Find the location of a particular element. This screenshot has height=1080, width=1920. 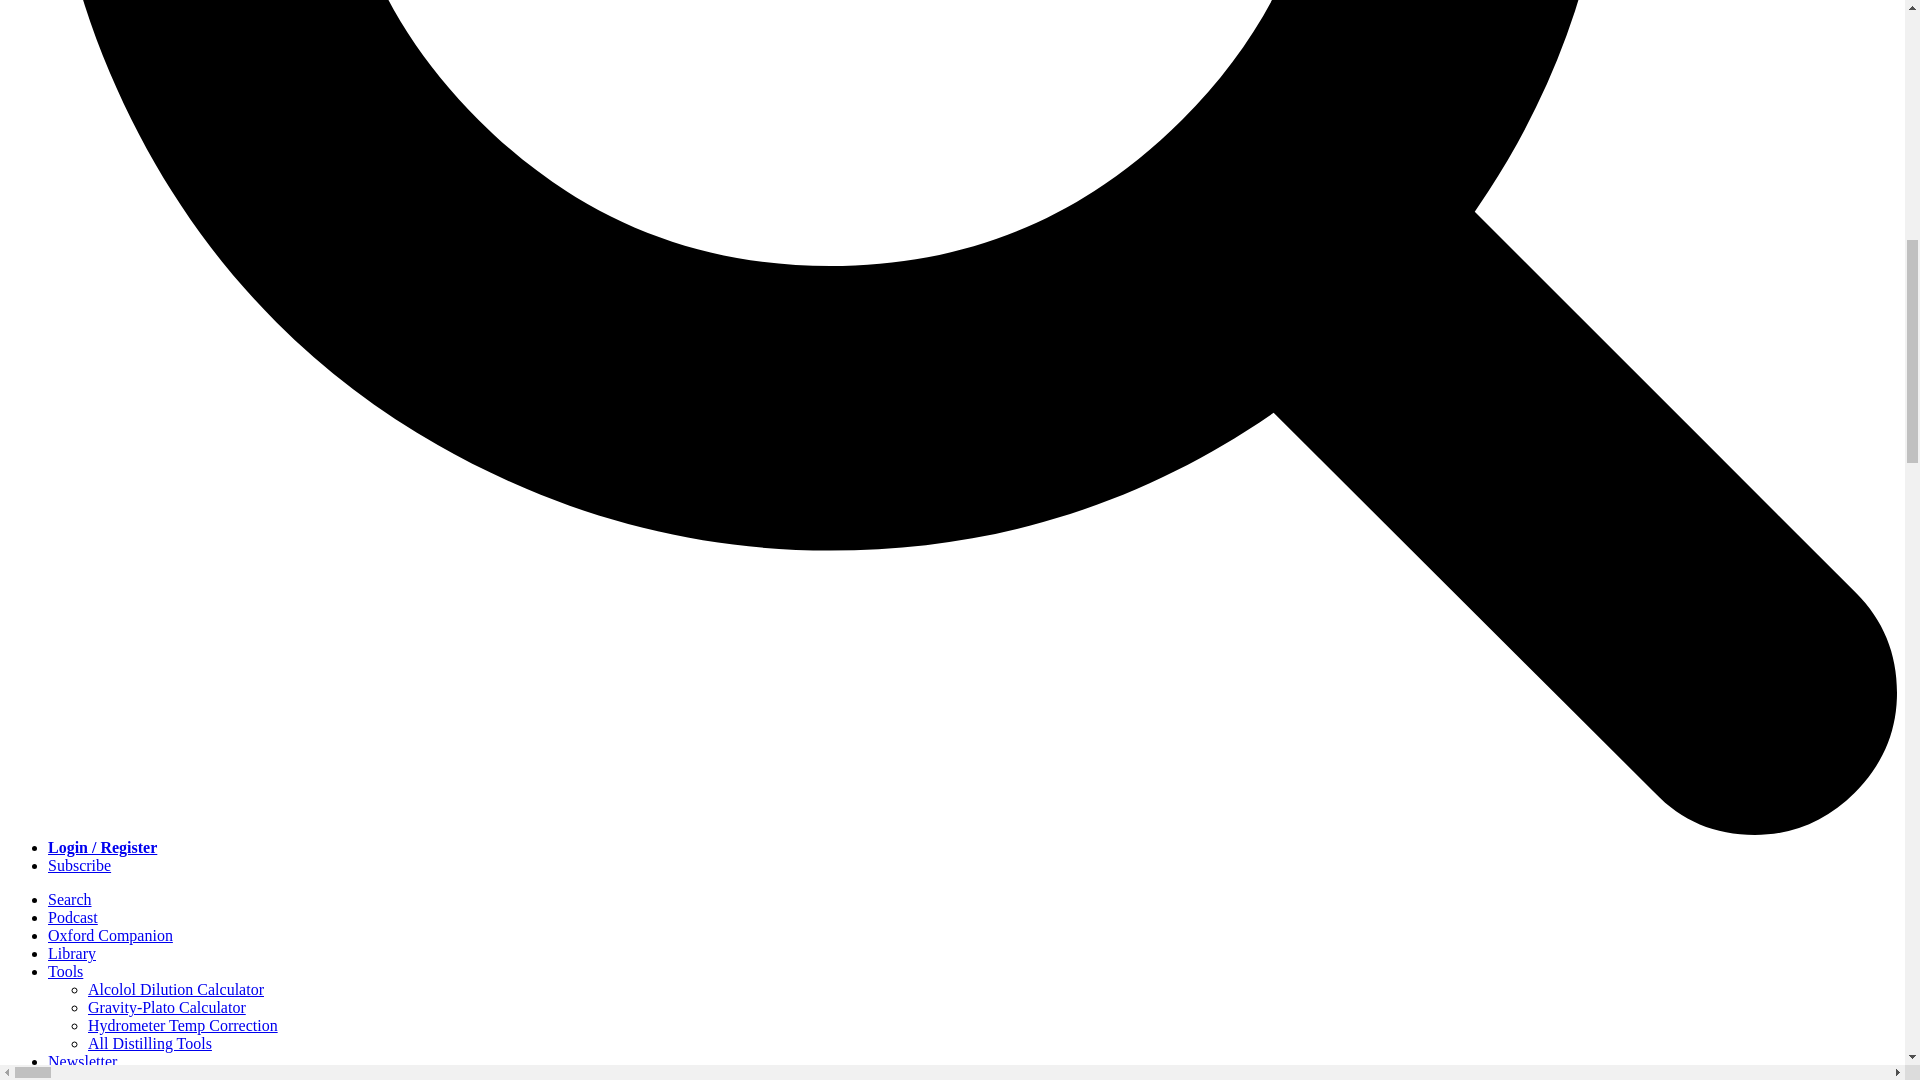

Podcast is located at coordinates (72, 917).